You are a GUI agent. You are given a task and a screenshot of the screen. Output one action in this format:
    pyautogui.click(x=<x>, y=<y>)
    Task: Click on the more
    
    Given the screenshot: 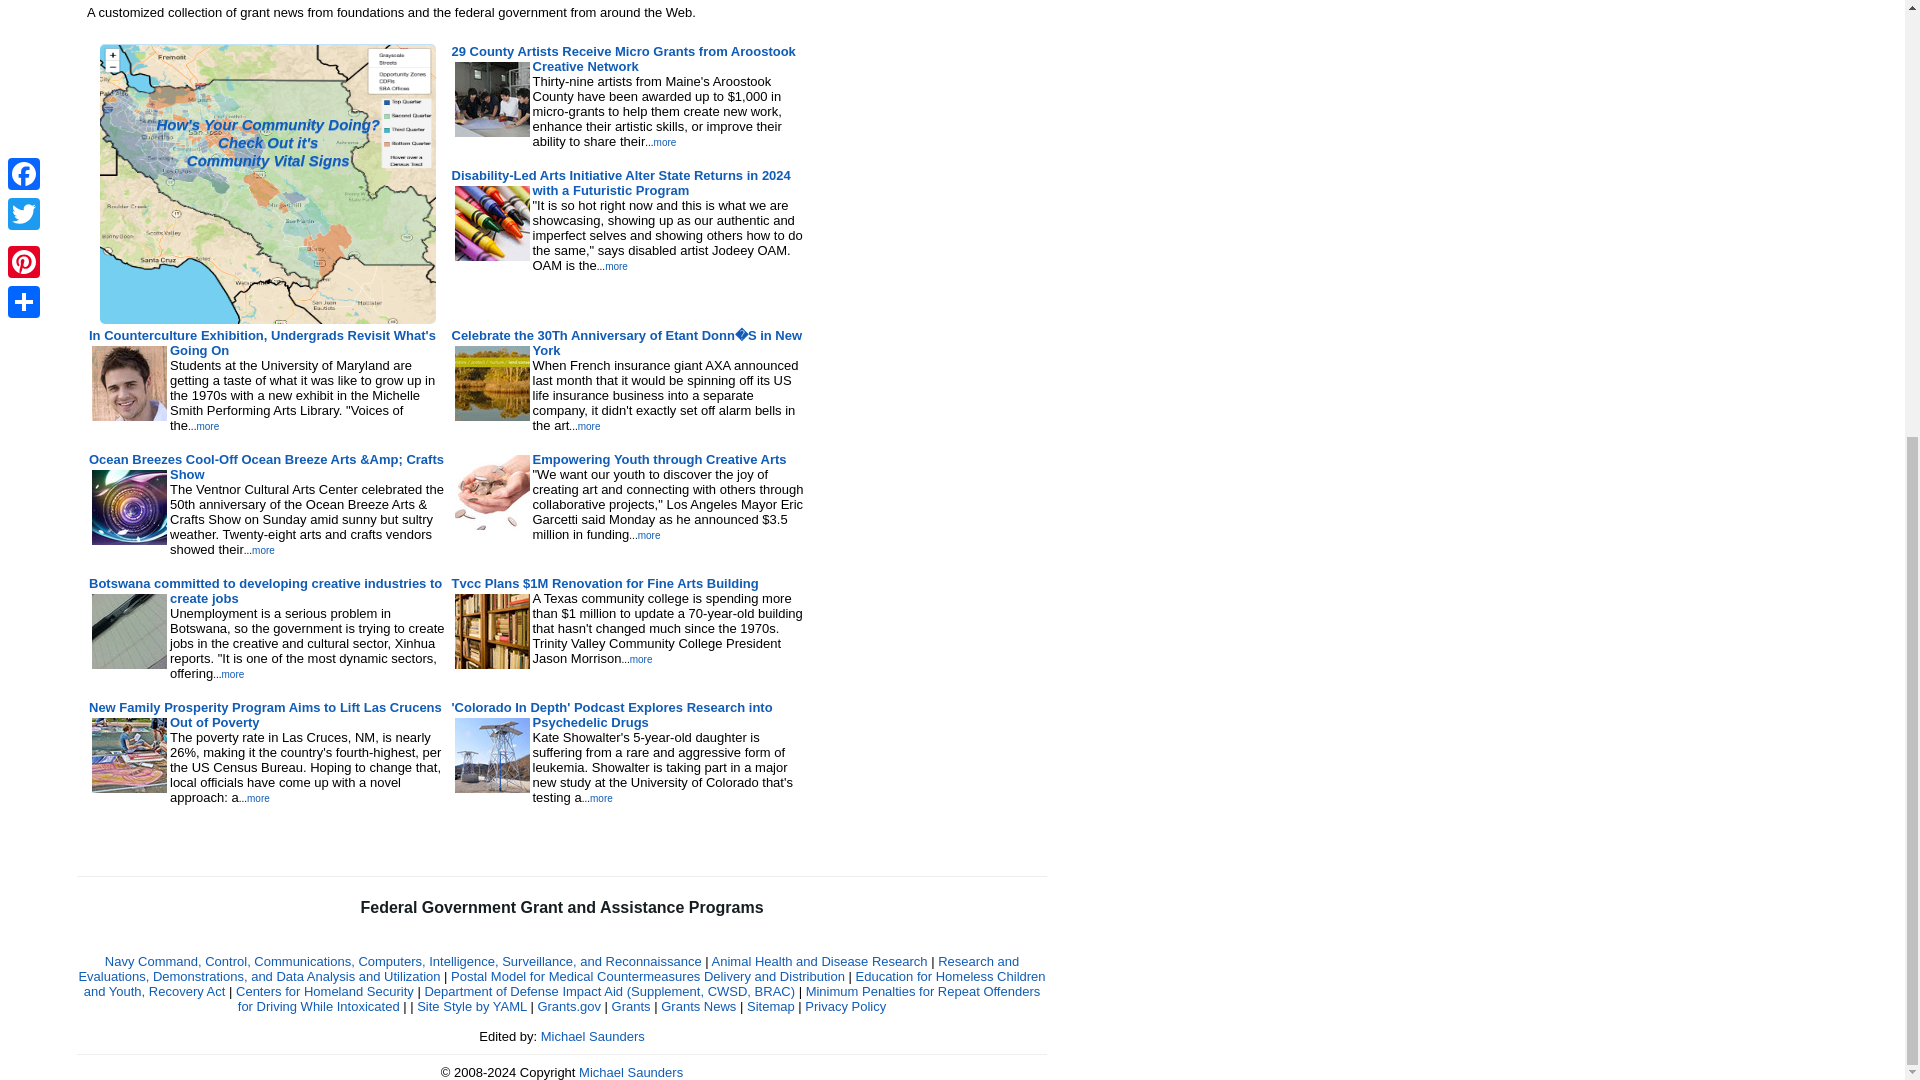 What is the action you would take?
    pyautogui.click(x=640, y=660)
    